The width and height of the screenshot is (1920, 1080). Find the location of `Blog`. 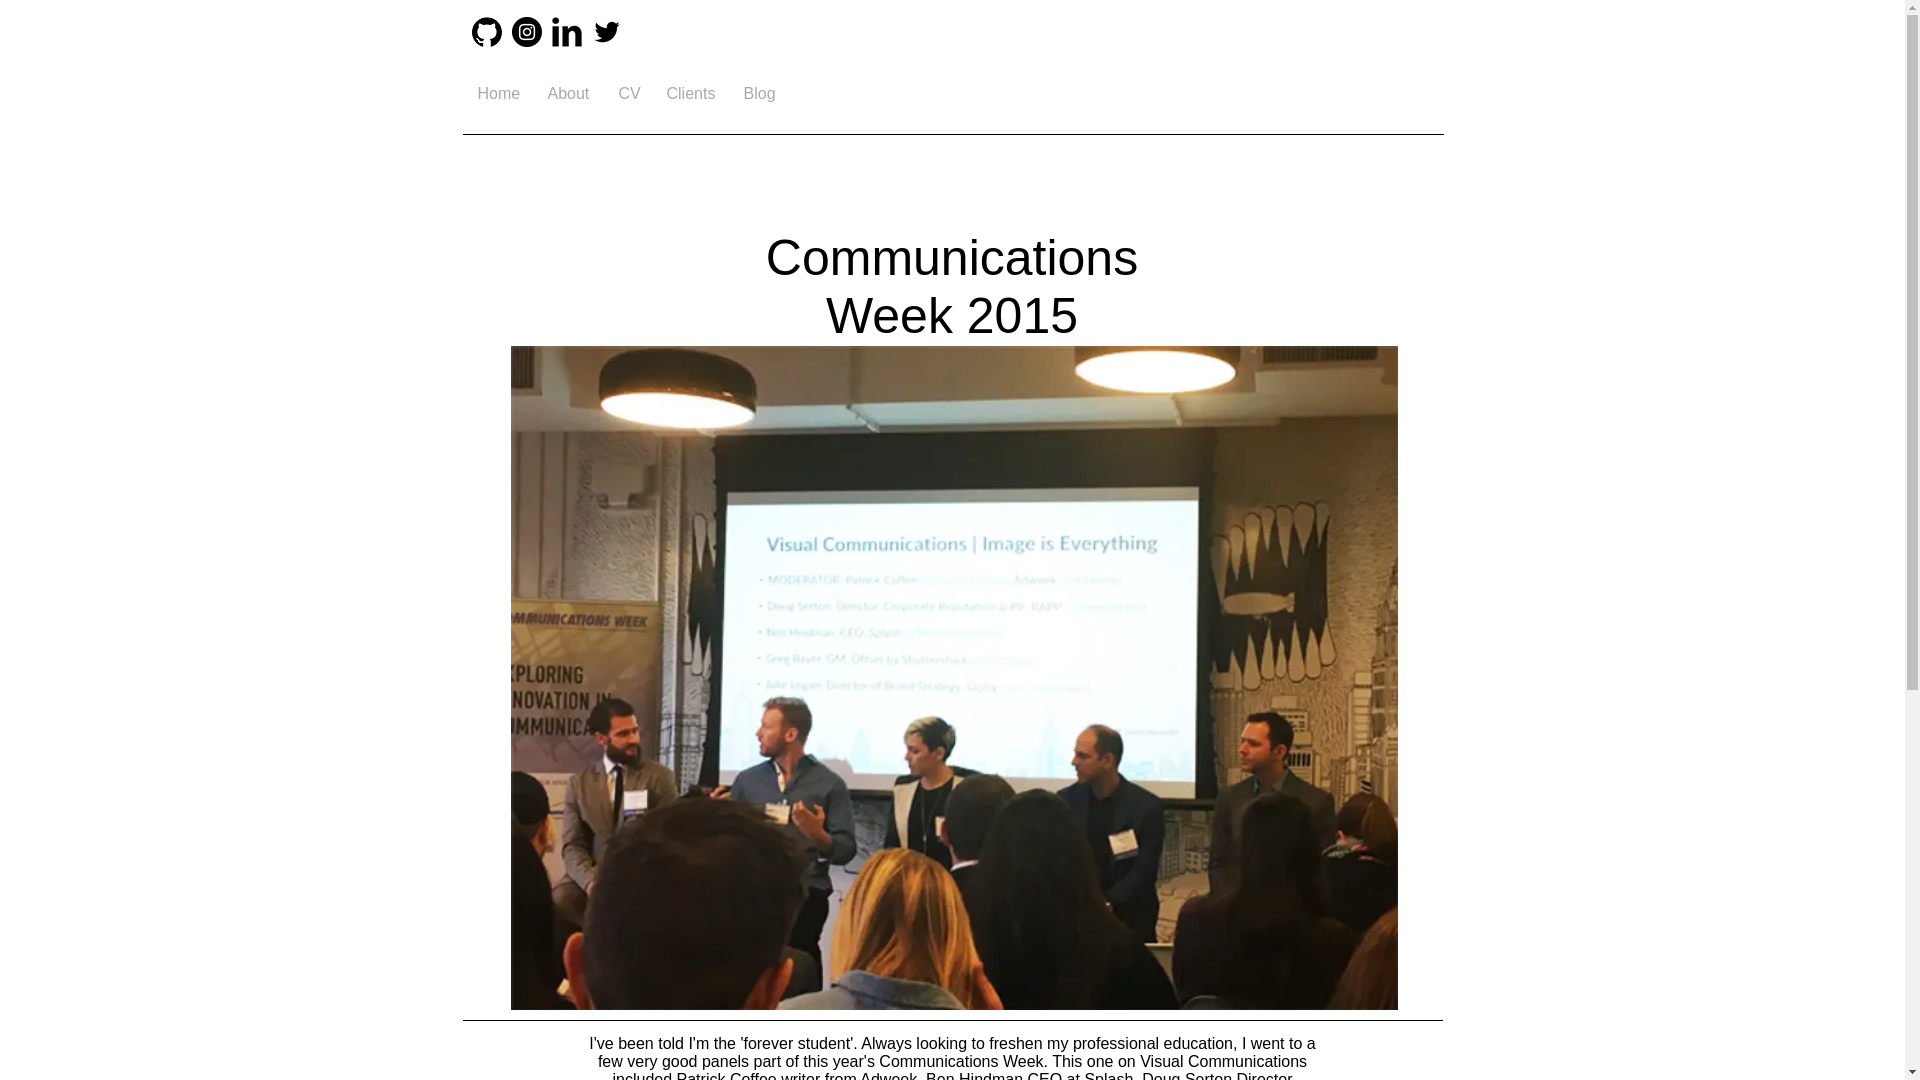

Blog is located at coordinates (757, 94).